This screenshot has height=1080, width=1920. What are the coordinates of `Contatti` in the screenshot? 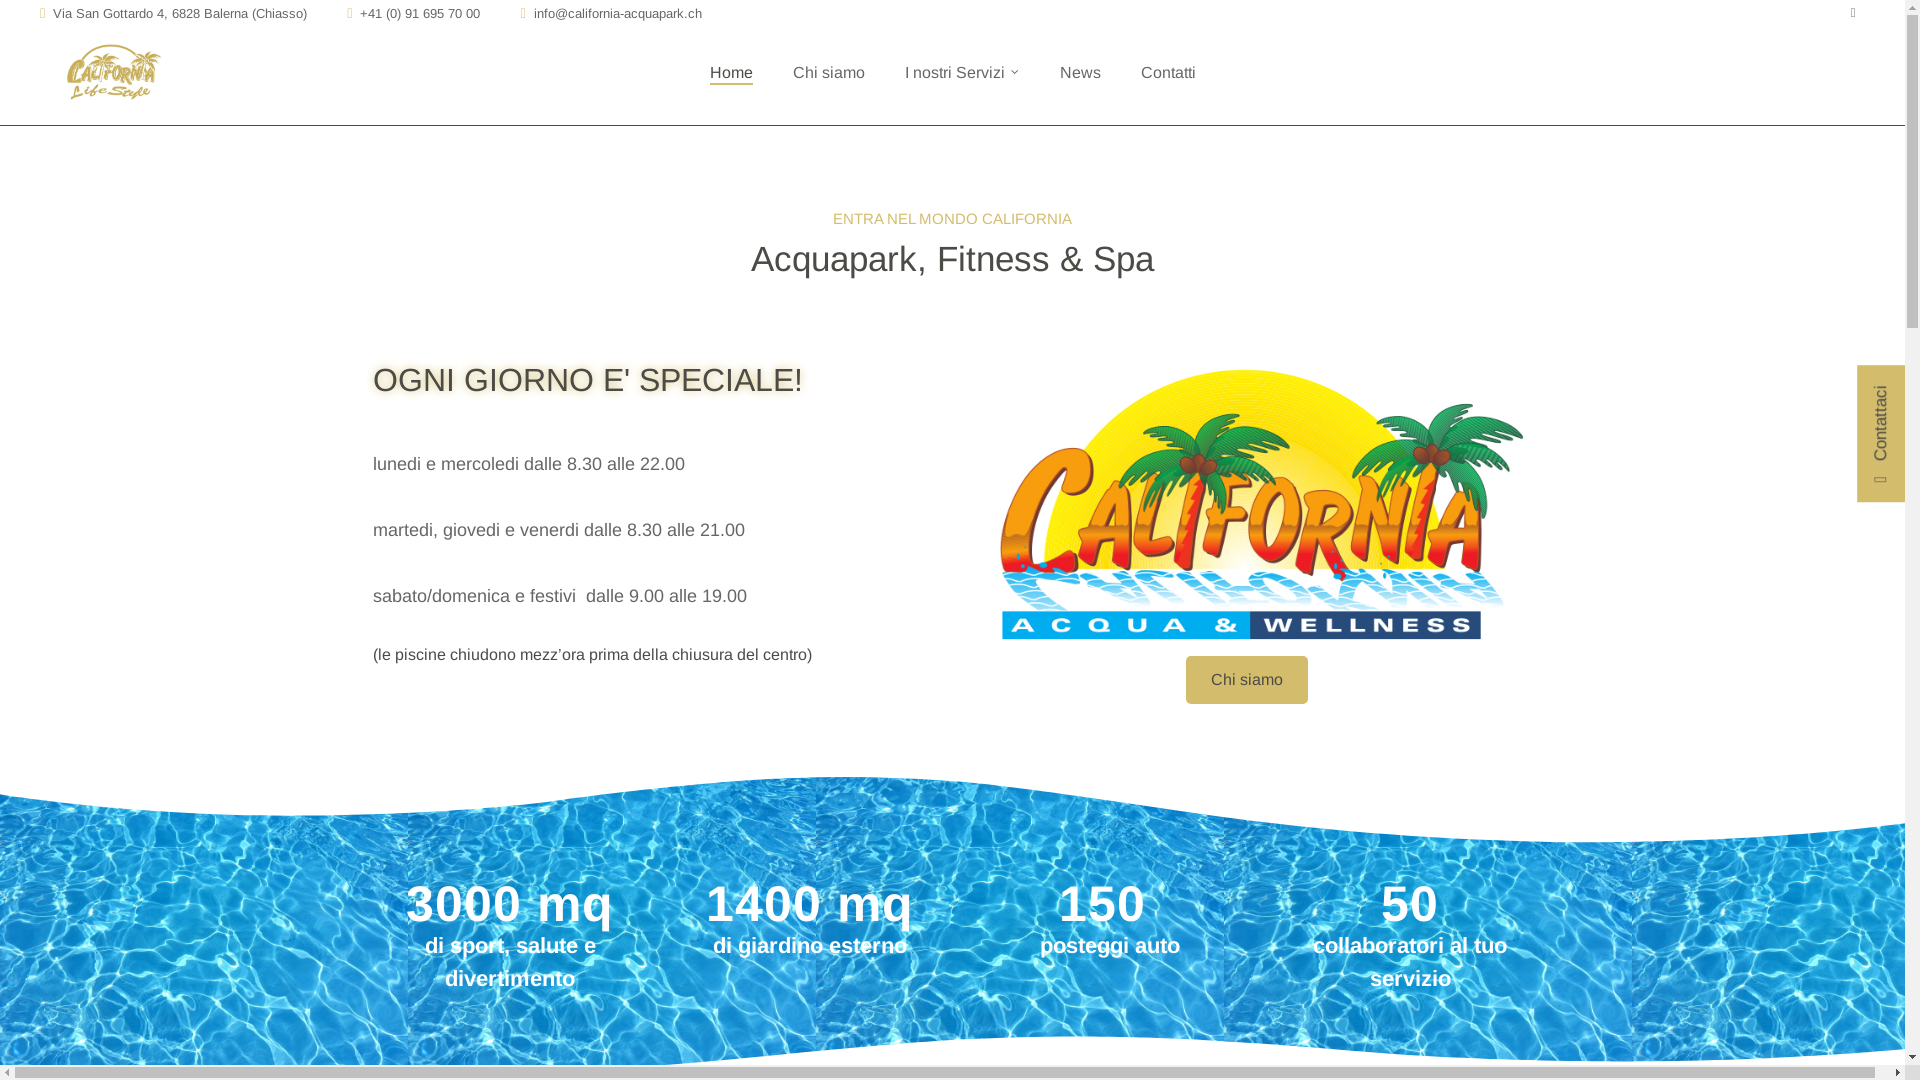 It's located at (1168, 73).